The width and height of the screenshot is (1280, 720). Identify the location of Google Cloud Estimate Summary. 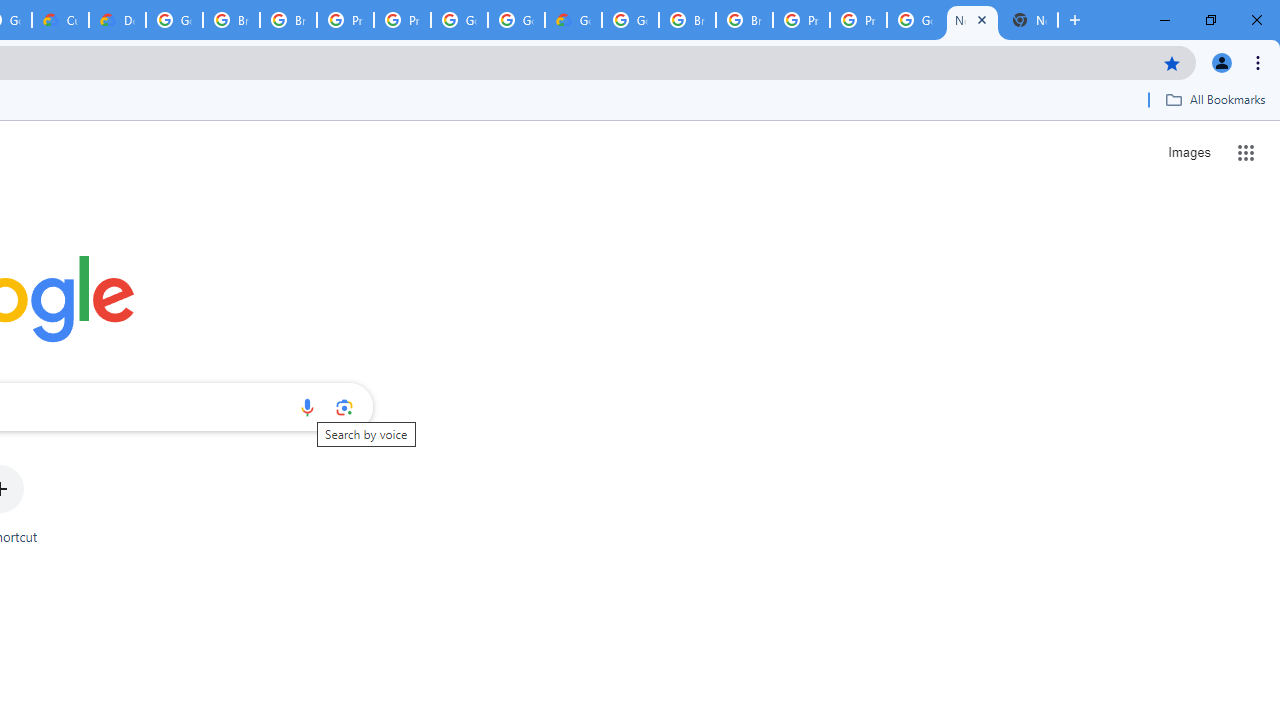
(573, 20).